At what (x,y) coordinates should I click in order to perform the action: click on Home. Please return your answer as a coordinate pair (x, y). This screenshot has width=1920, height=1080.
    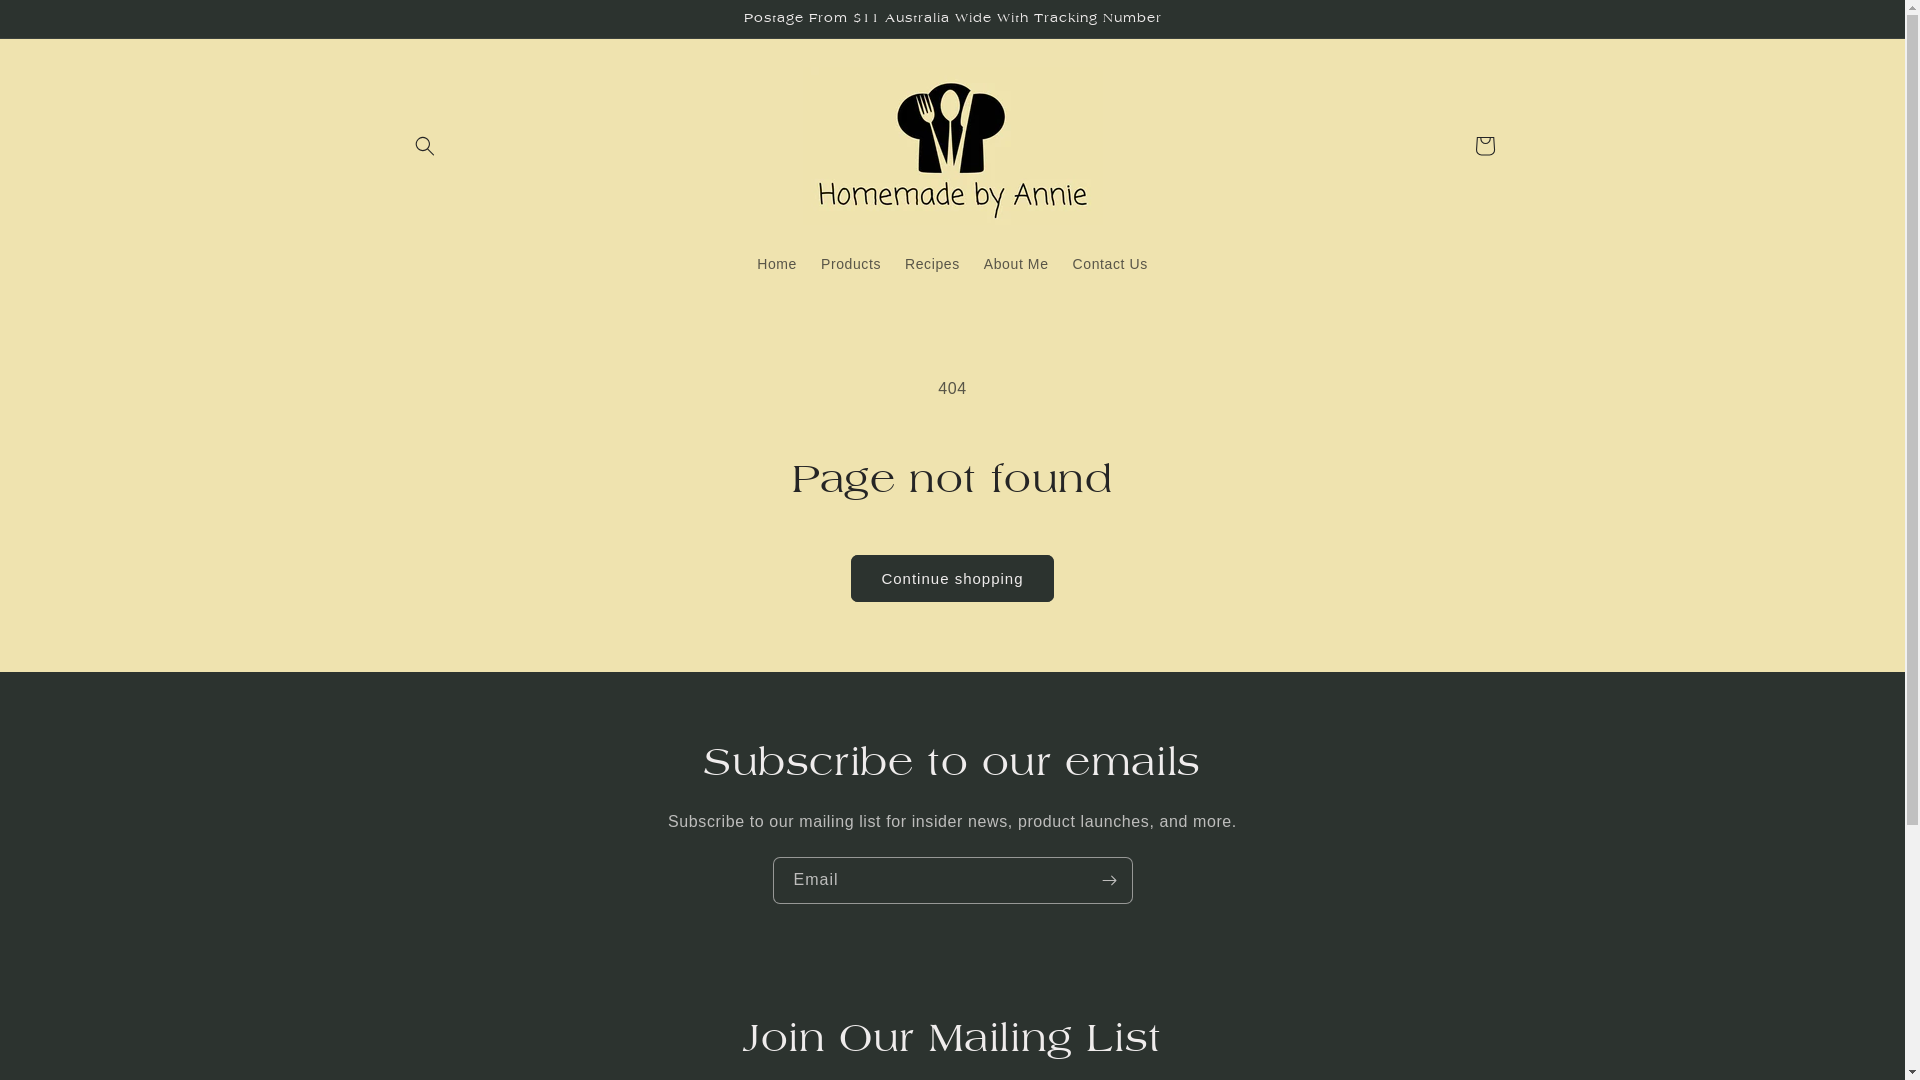
    Looking at the image, I should click on (777, 263).